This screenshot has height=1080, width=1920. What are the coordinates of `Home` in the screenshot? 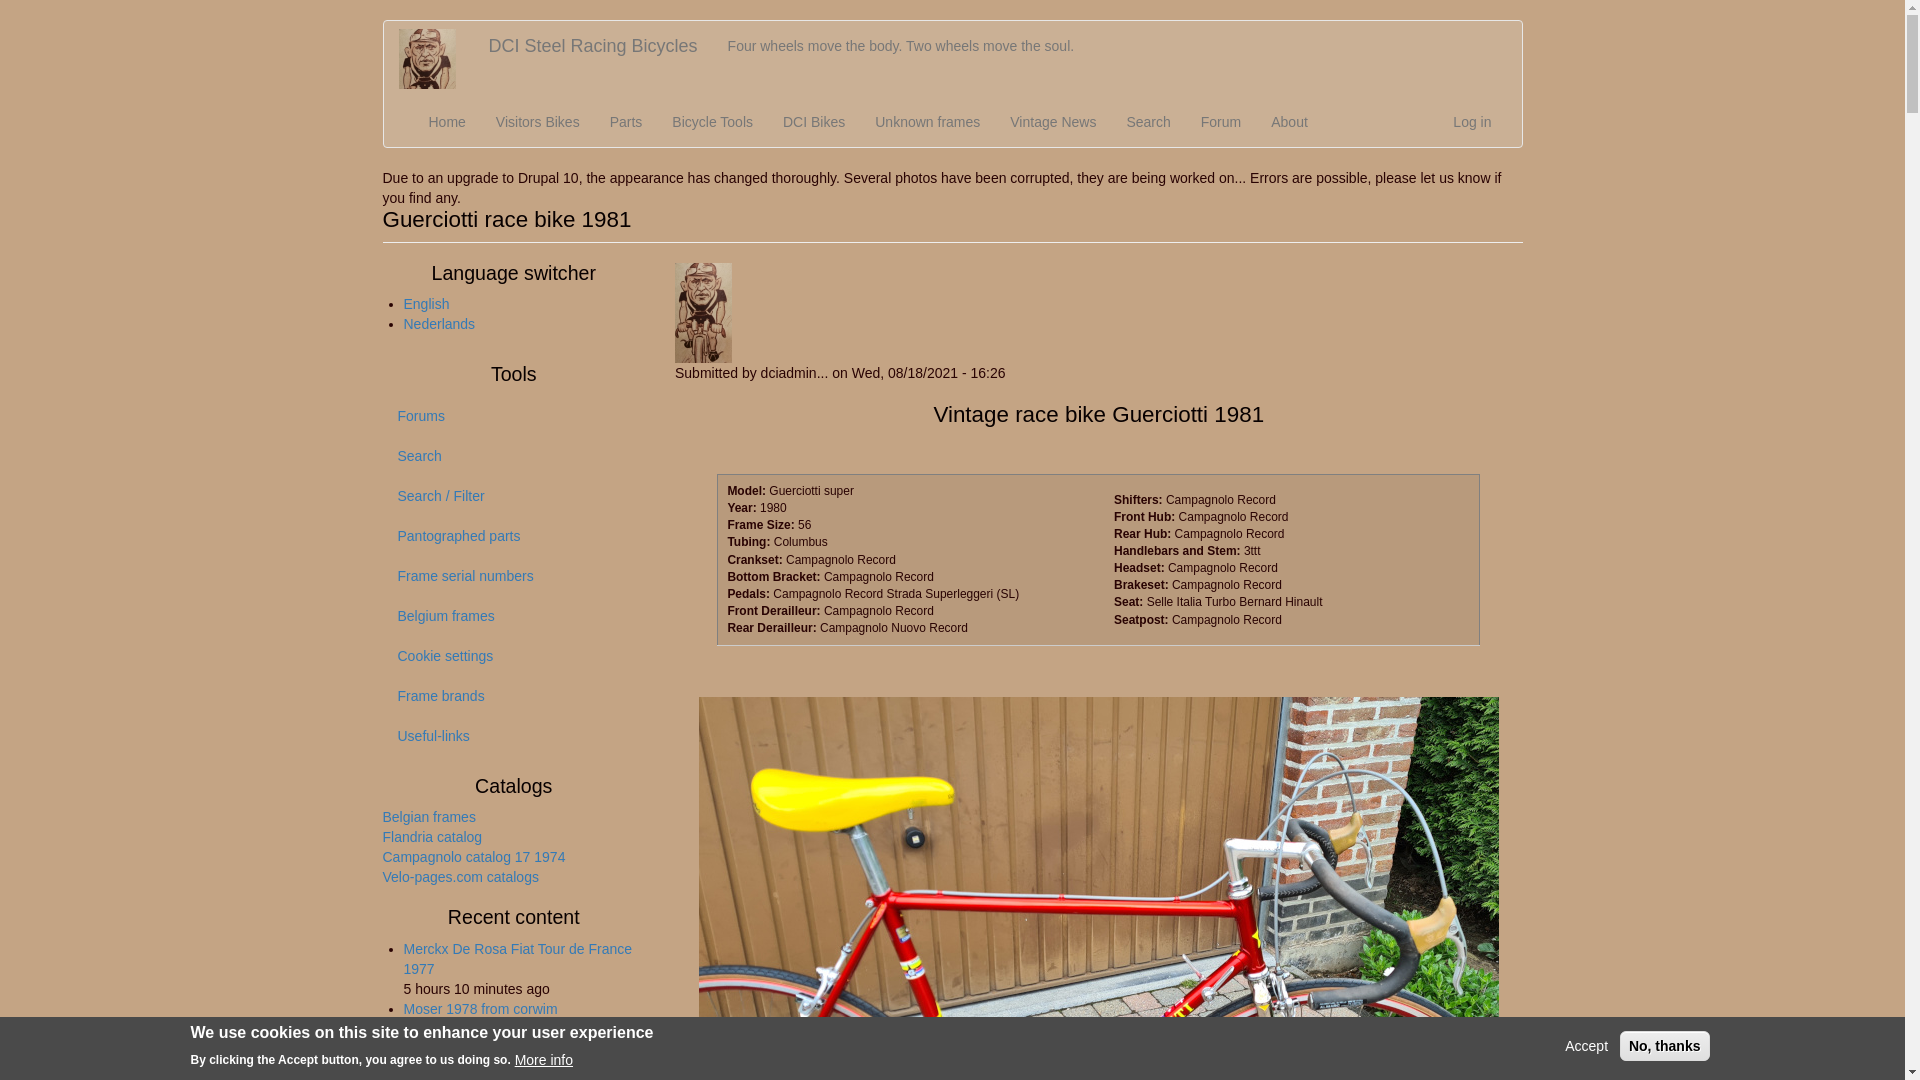 It's located at (448, 122).